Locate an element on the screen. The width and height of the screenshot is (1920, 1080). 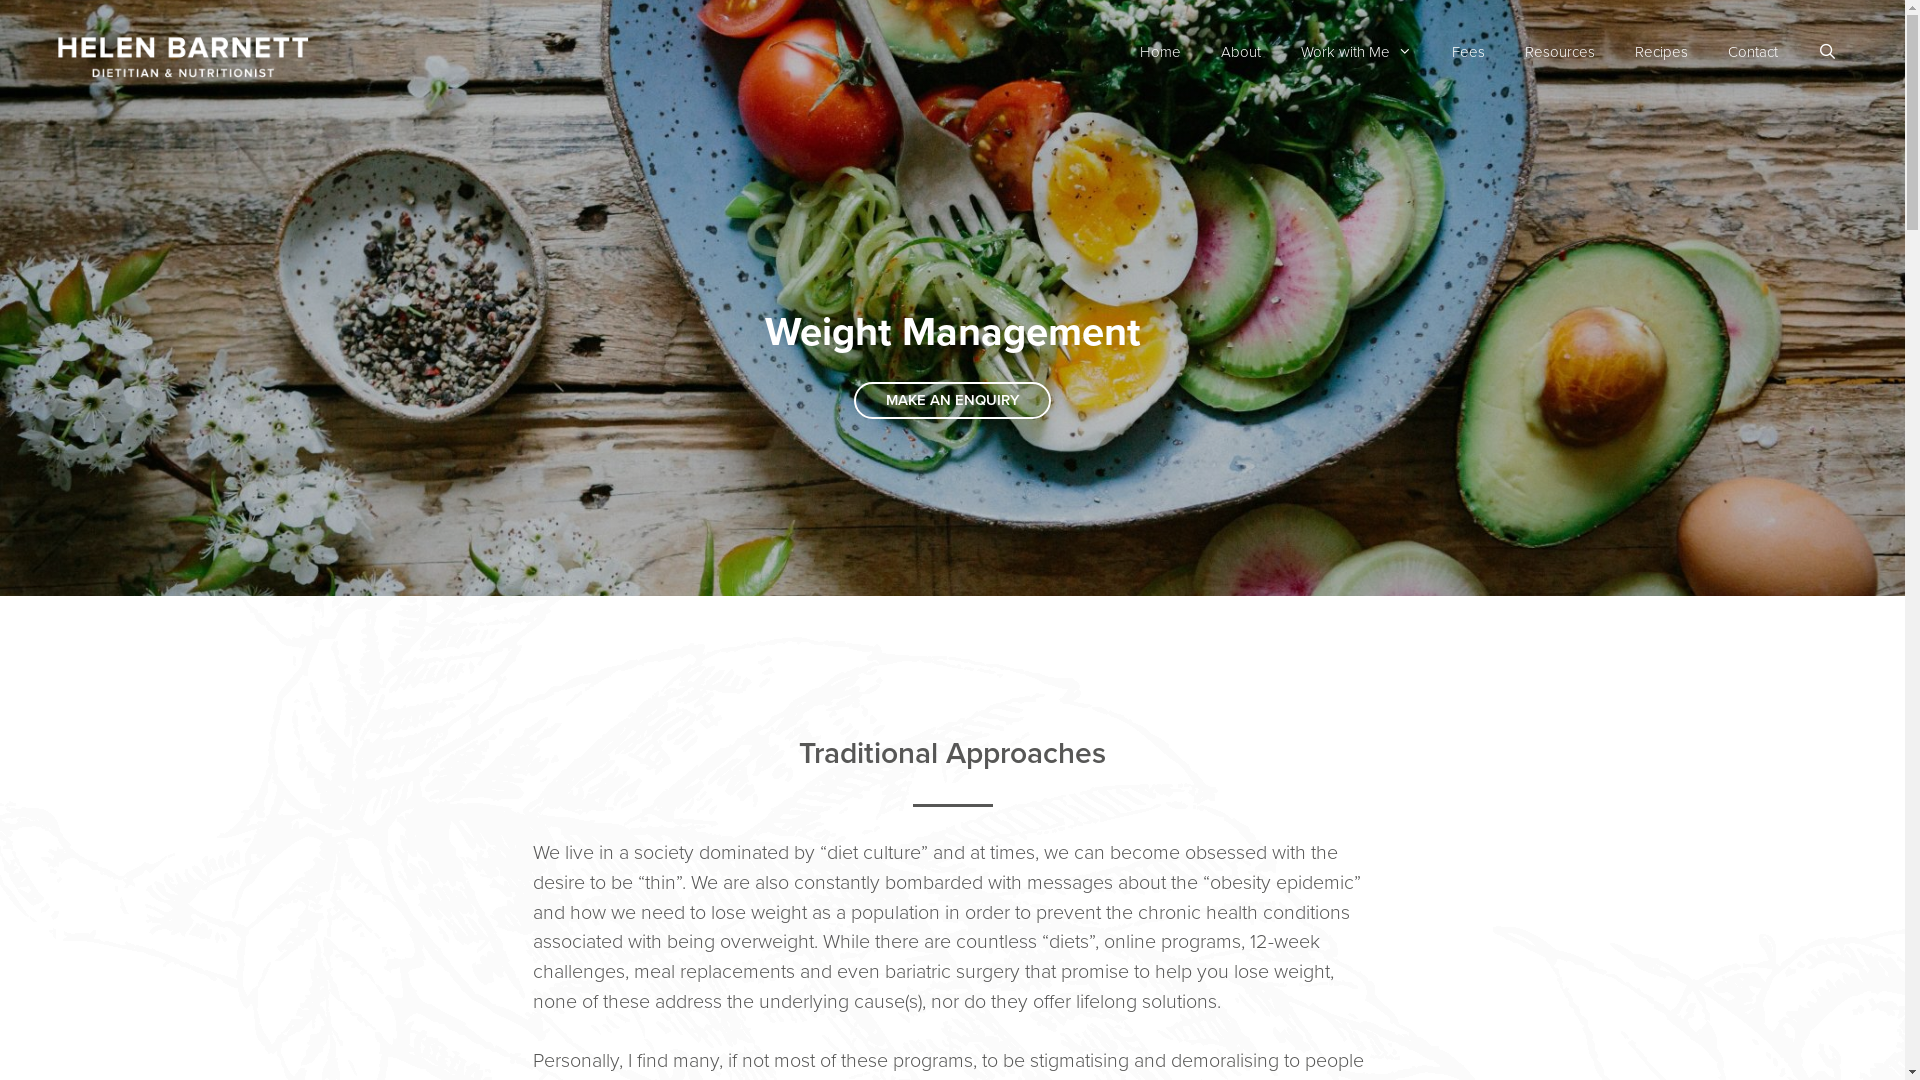
Contact is located at coordinates (1753, 52).